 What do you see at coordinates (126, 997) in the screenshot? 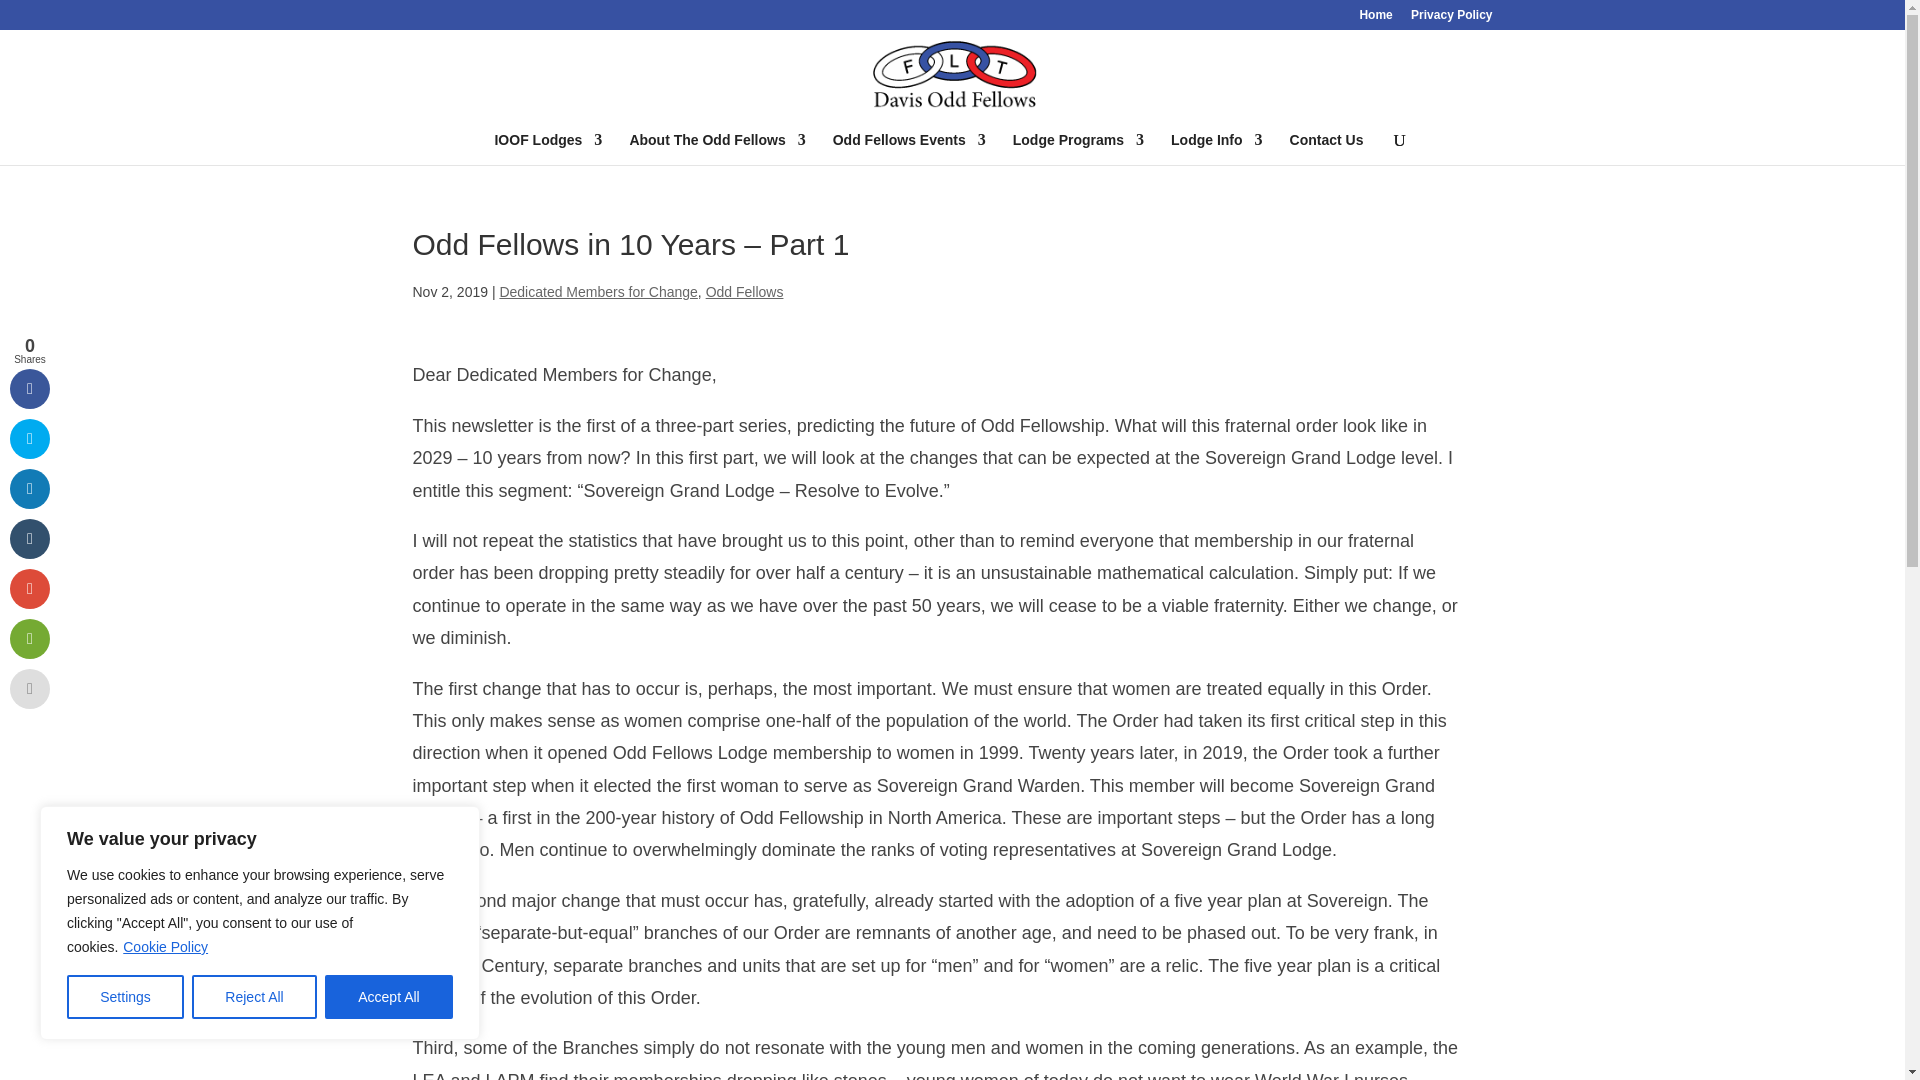
I see `Settings` at bounding box center [126, 997].